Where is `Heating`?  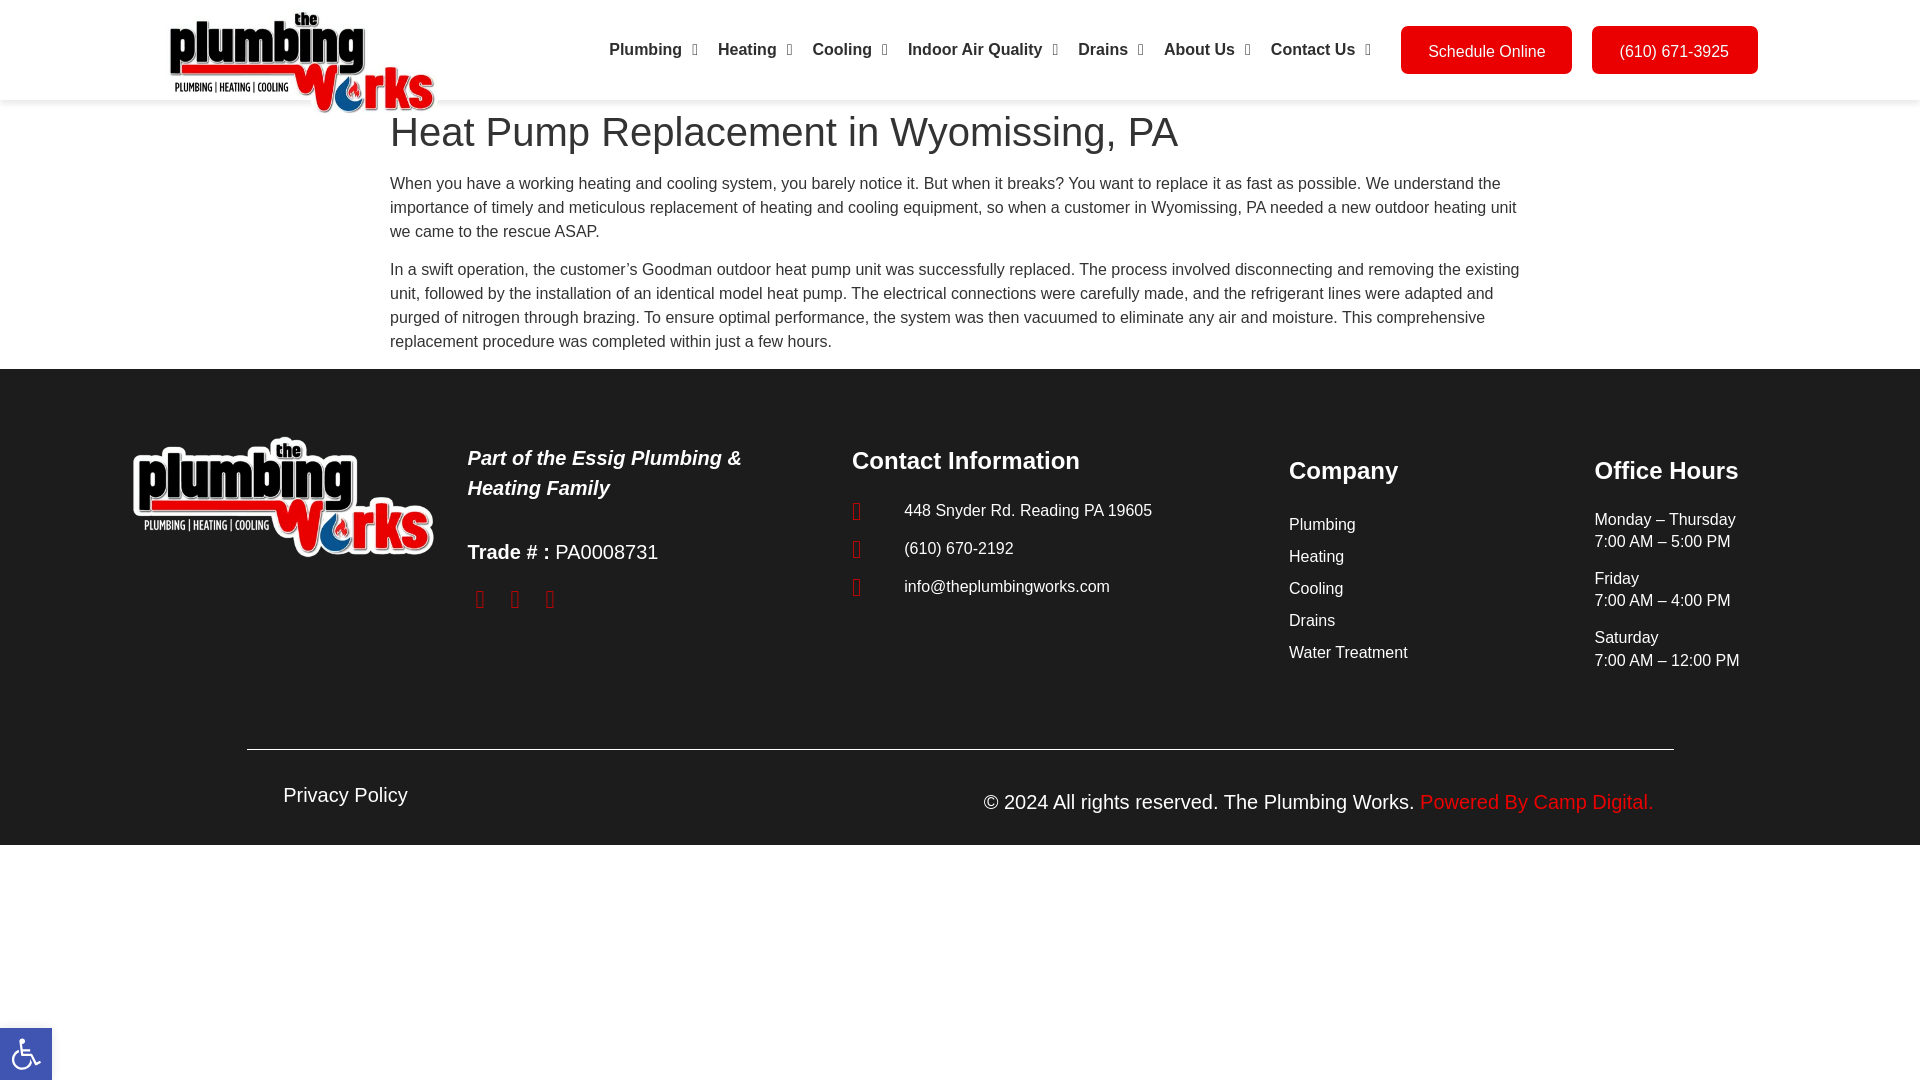 Heating is located at coordinates (755, 50).